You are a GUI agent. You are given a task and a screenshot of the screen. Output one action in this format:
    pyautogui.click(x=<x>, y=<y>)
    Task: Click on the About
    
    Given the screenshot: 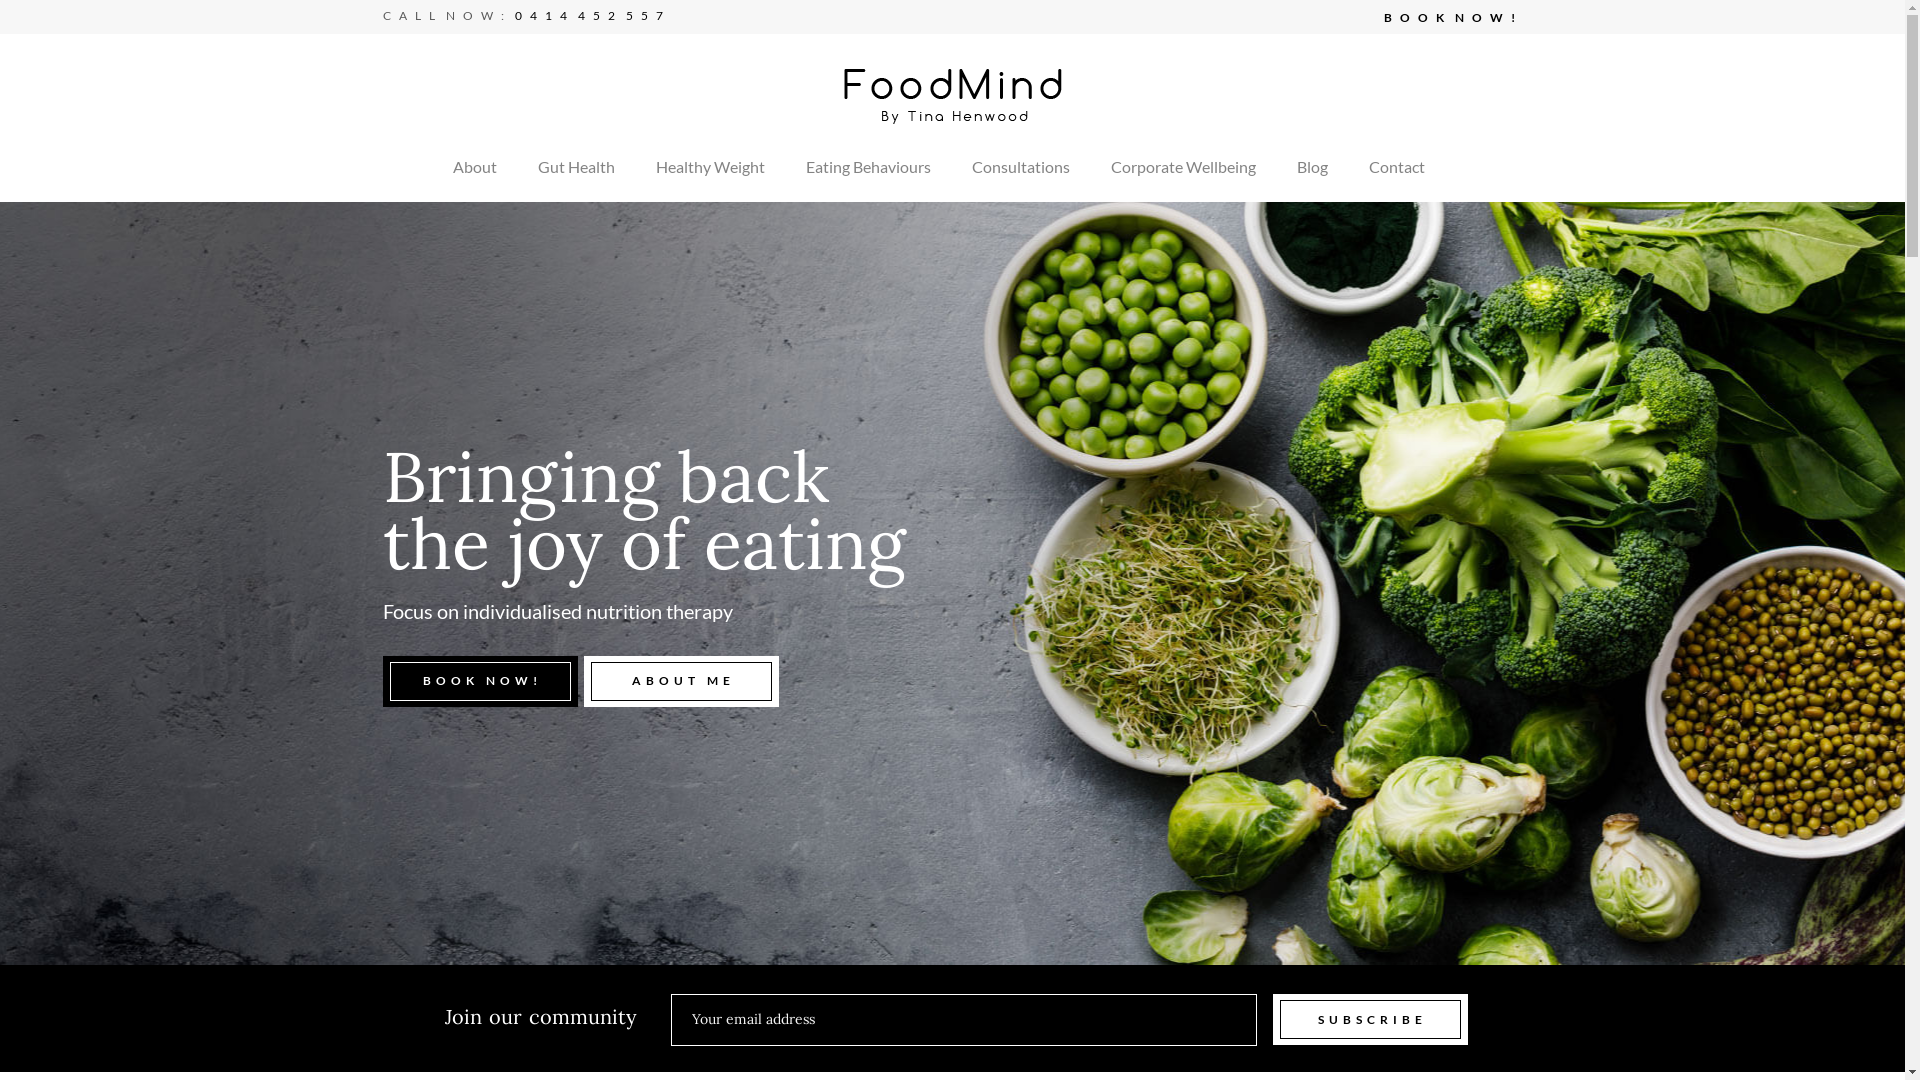 What is the action you would take?
    pyautogui.click(x=474, y=167)
    